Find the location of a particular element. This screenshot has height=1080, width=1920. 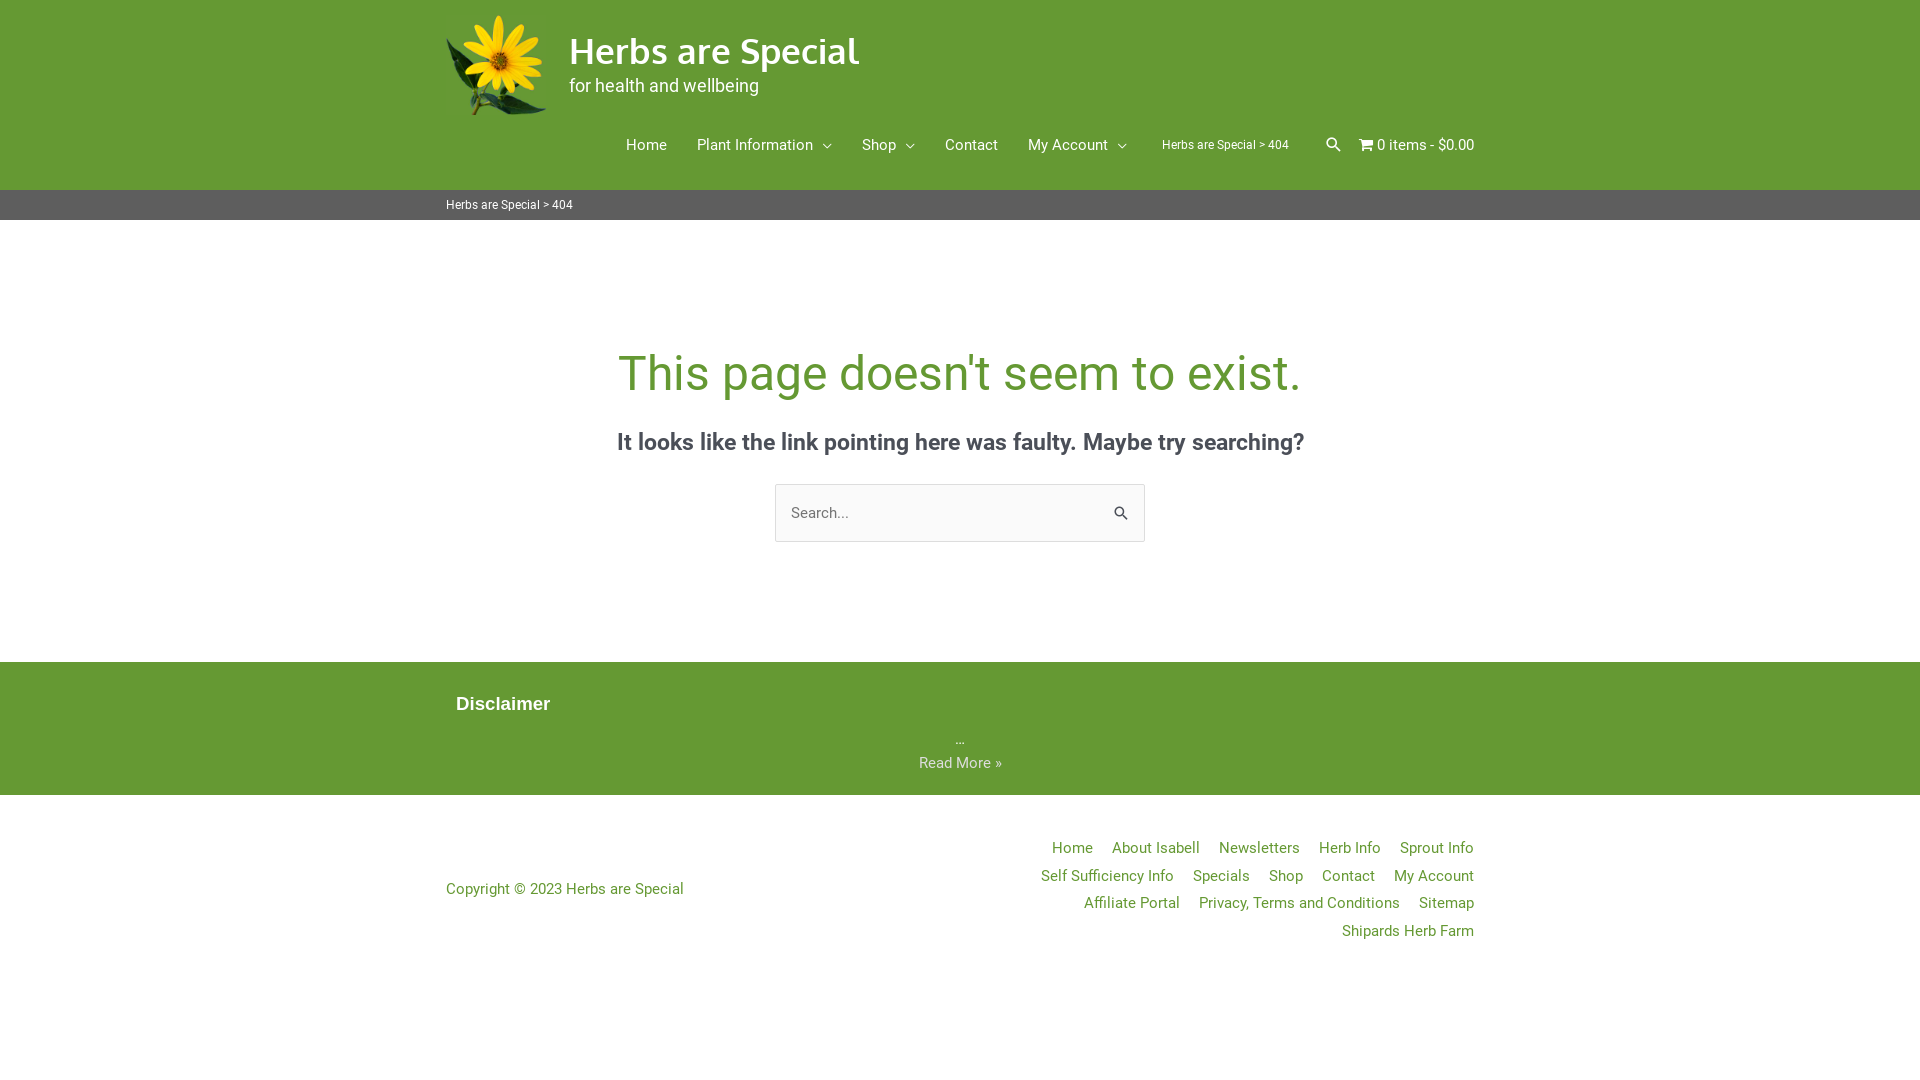

Privacy, Terms and Conditions is located at coordinates (1292, 902).